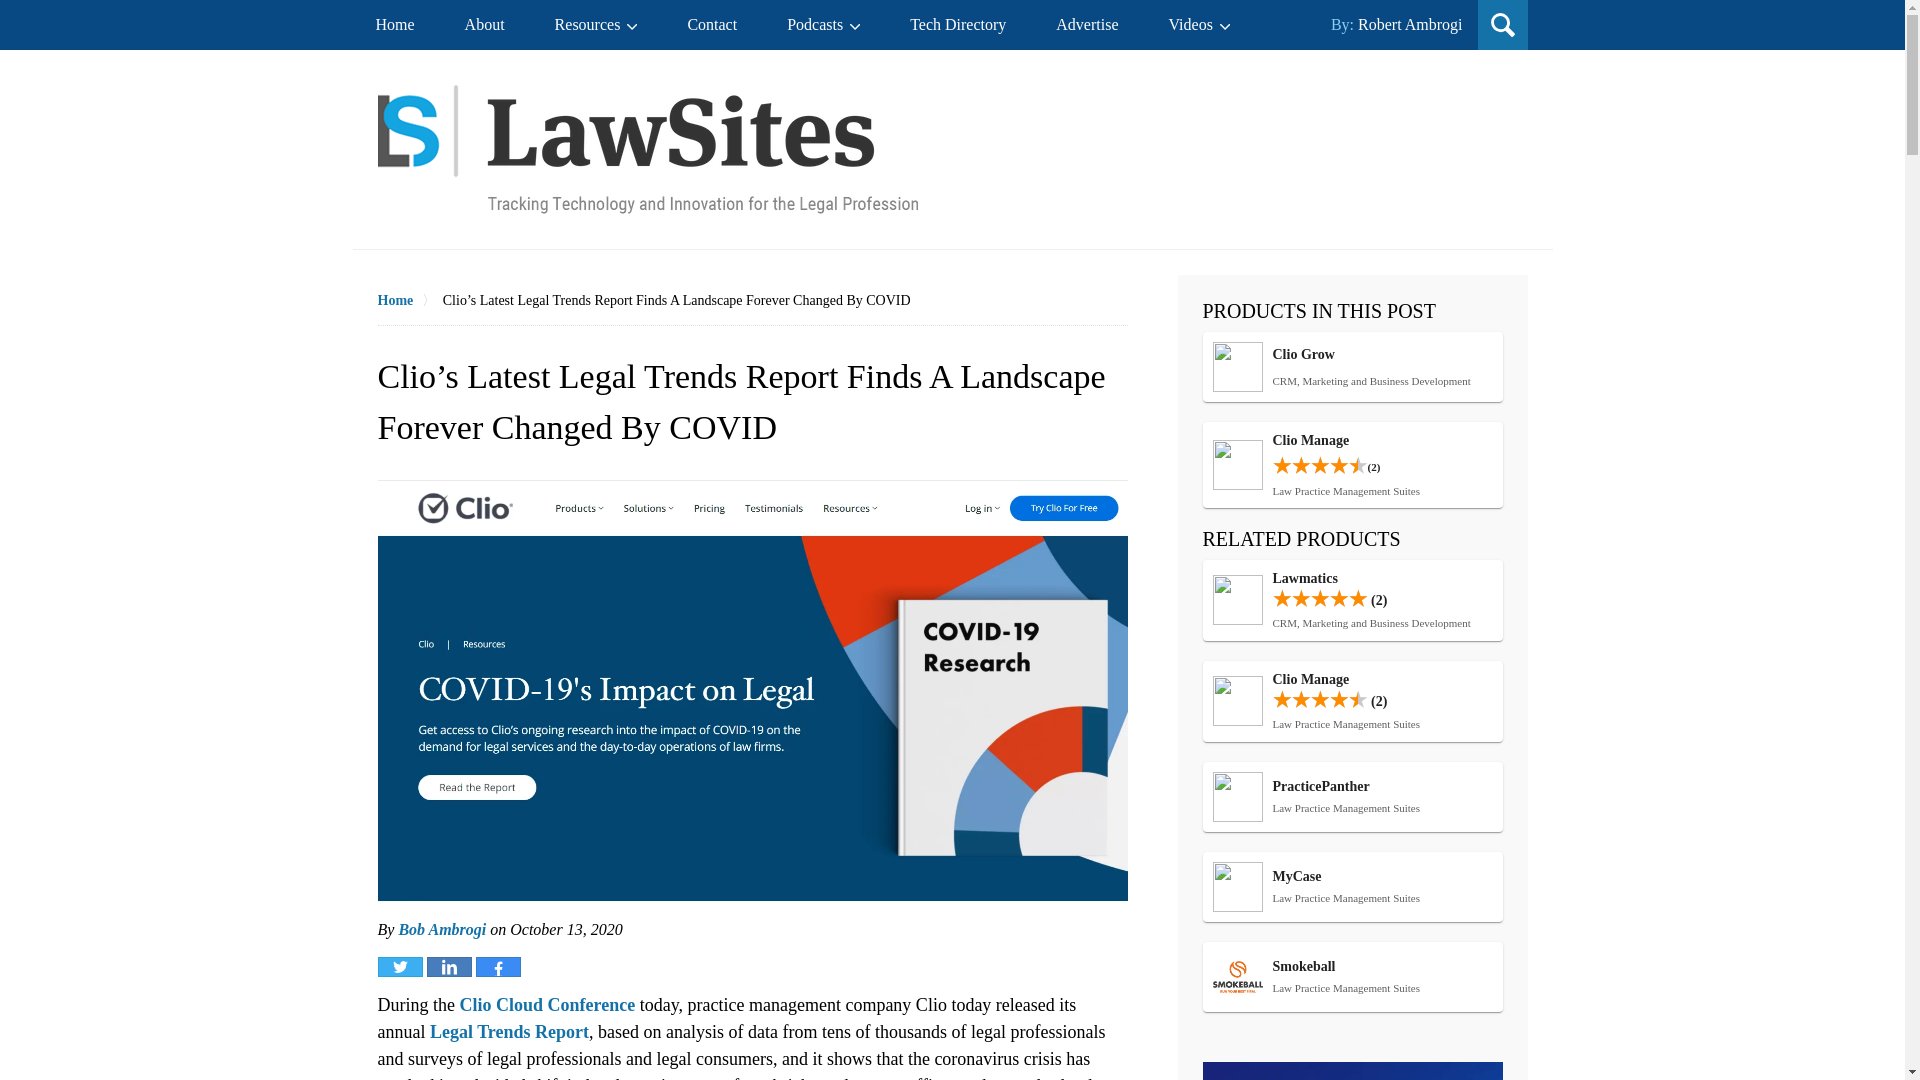  Describe the element at coordinates (410, 300) in the screenshot. I see `Share` at that location.